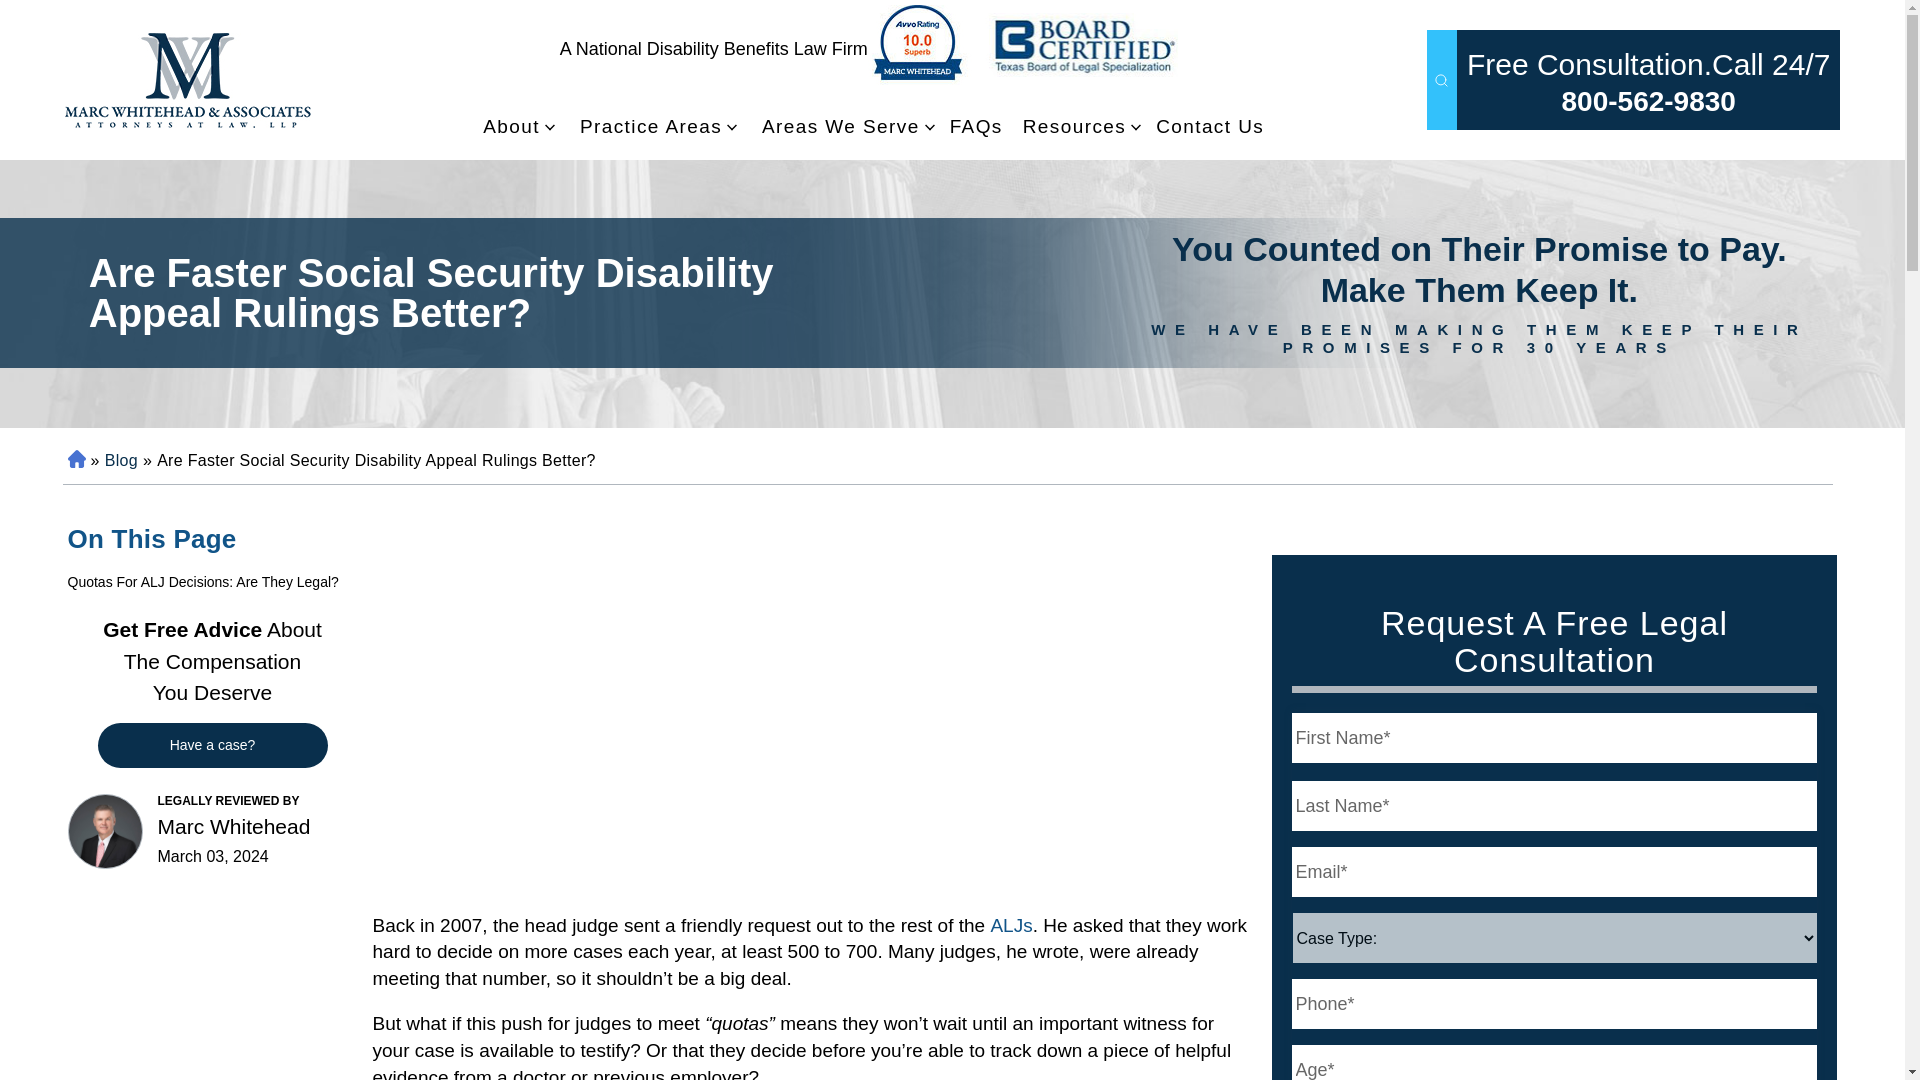 Image resolution: width=1920 pixels, height=1080 pixels. Describe the element at coordinates (650, 126) in the screenshot. I see `Practice Areas` at that location.